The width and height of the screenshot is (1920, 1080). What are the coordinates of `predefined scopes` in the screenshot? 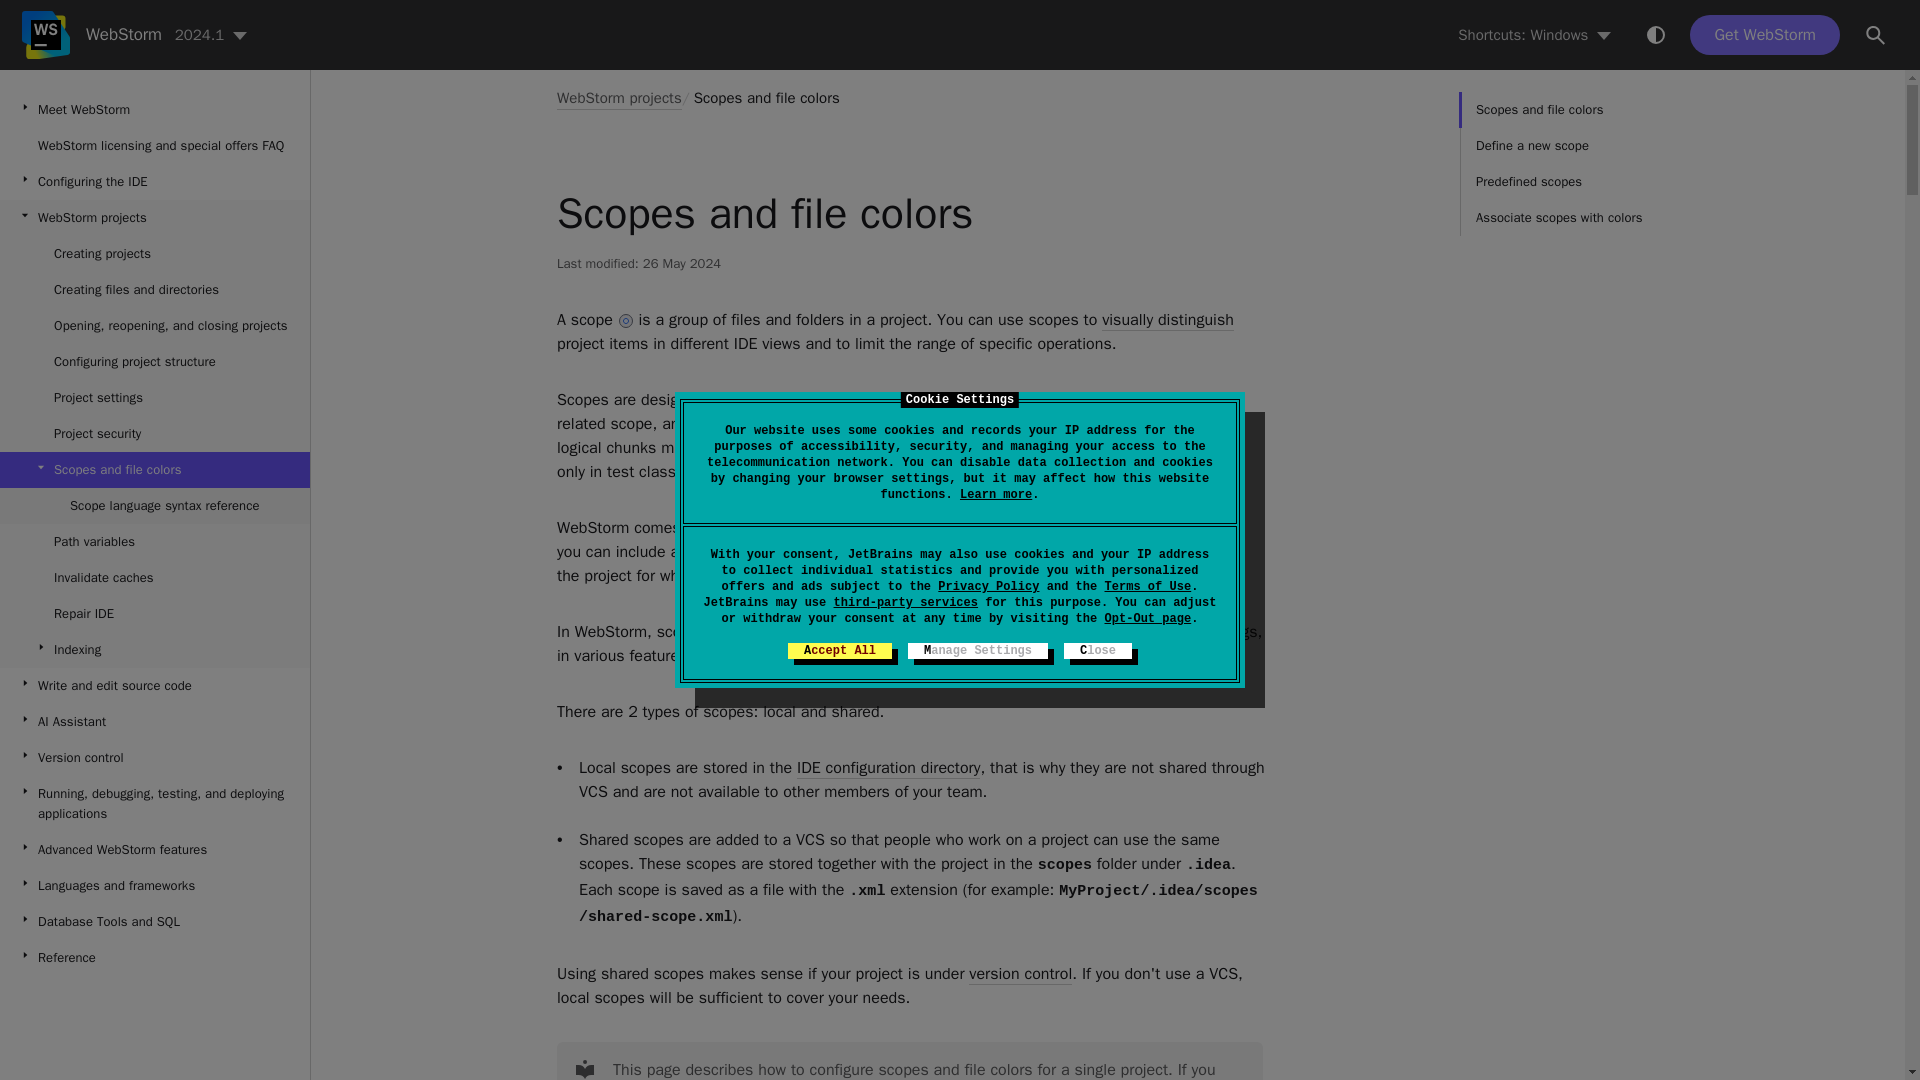 It's located at (842, 528).